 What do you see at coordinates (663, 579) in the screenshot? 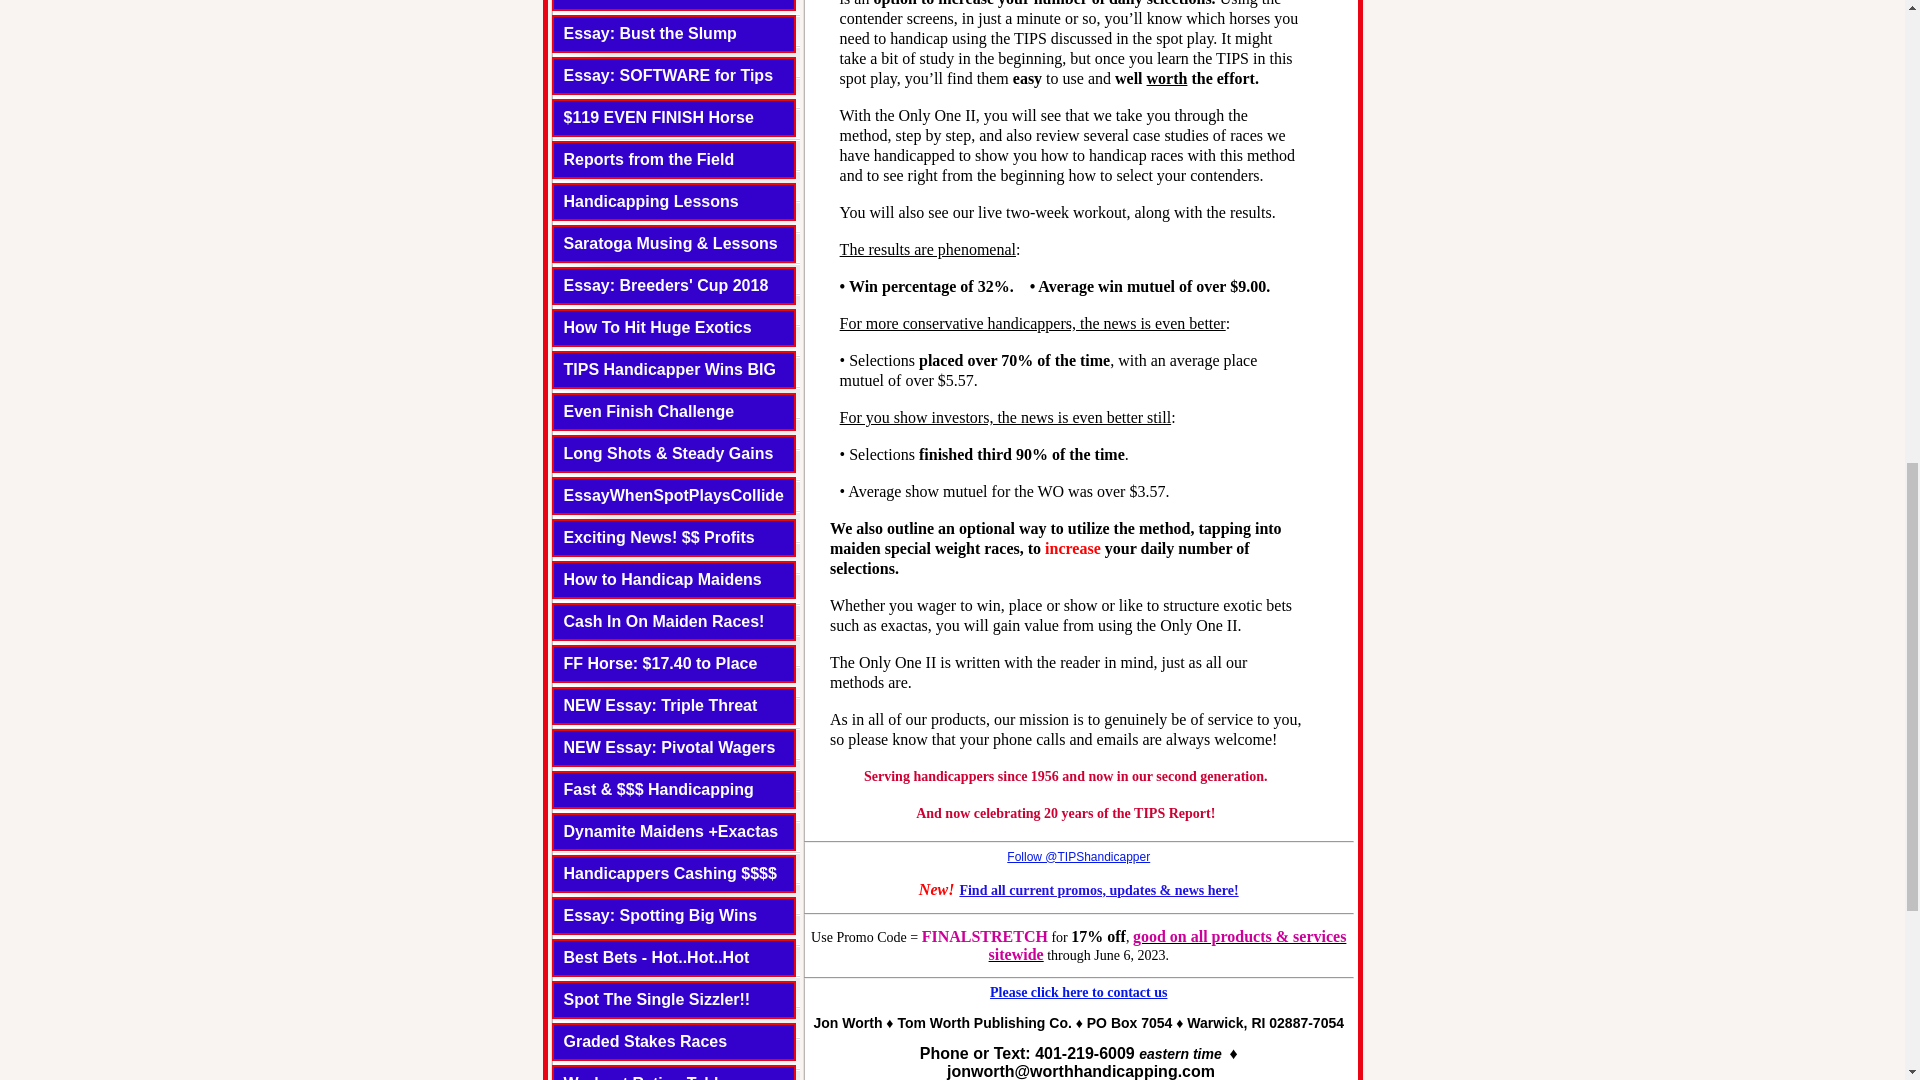
I see `How to Handicap Maidens` at bounding box center [663, 579].